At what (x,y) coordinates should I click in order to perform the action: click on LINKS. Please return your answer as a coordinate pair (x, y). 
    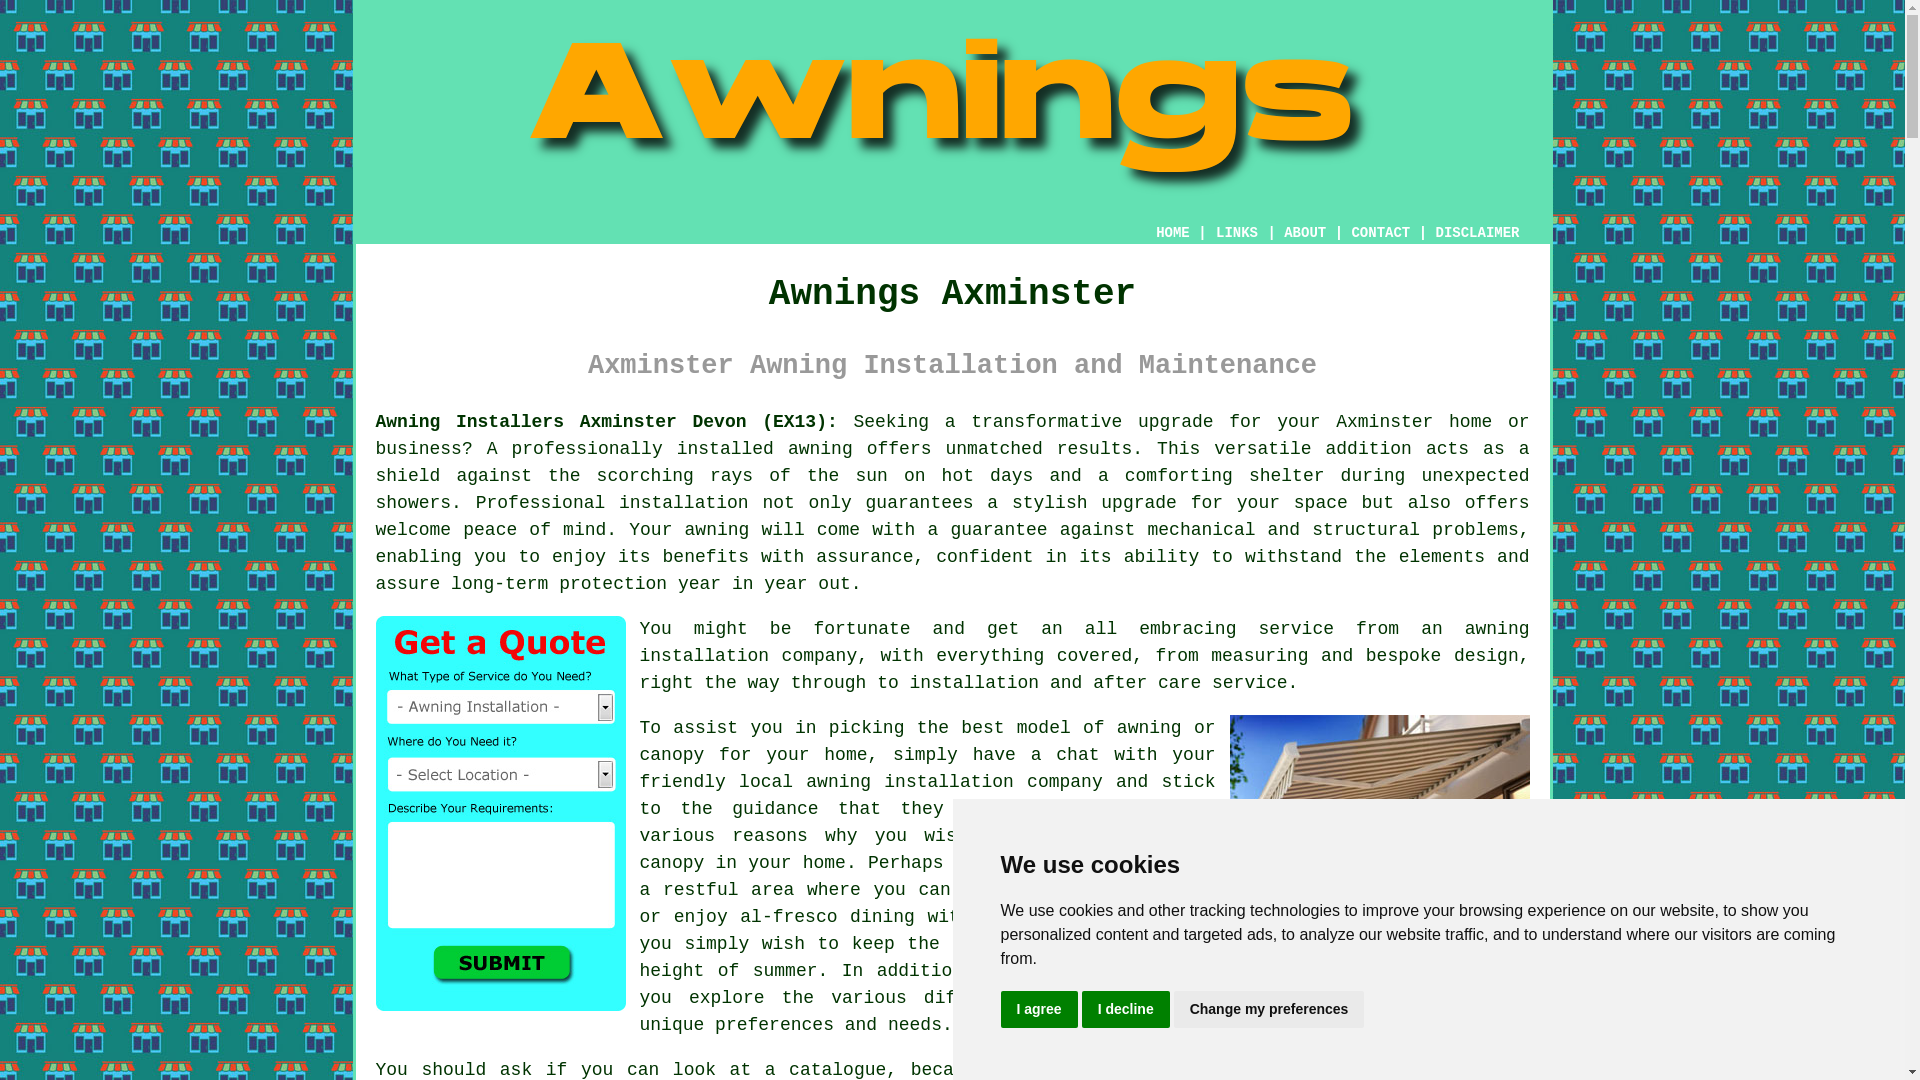
    Looking at the image, I should click on (1237, 232).